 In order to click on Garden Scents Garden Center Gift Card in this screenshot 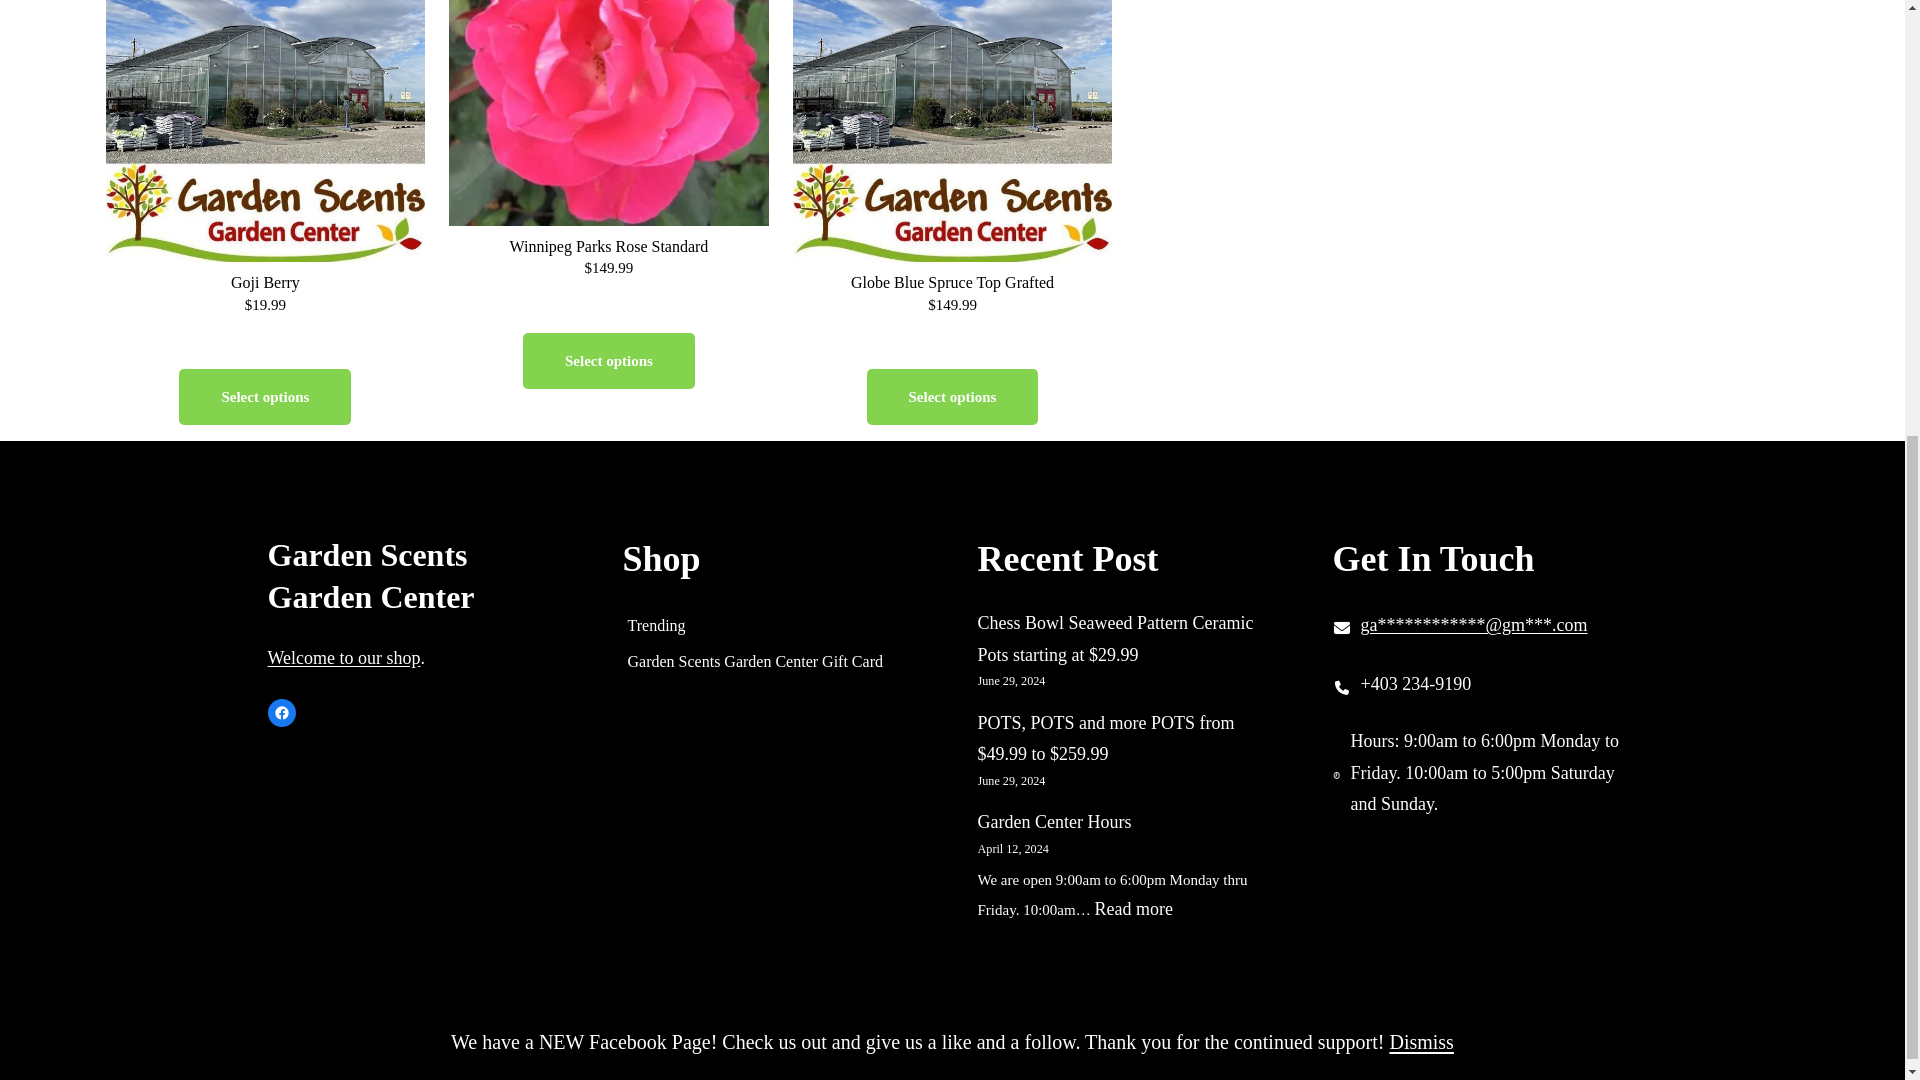, I will do `click(755, 662)`.